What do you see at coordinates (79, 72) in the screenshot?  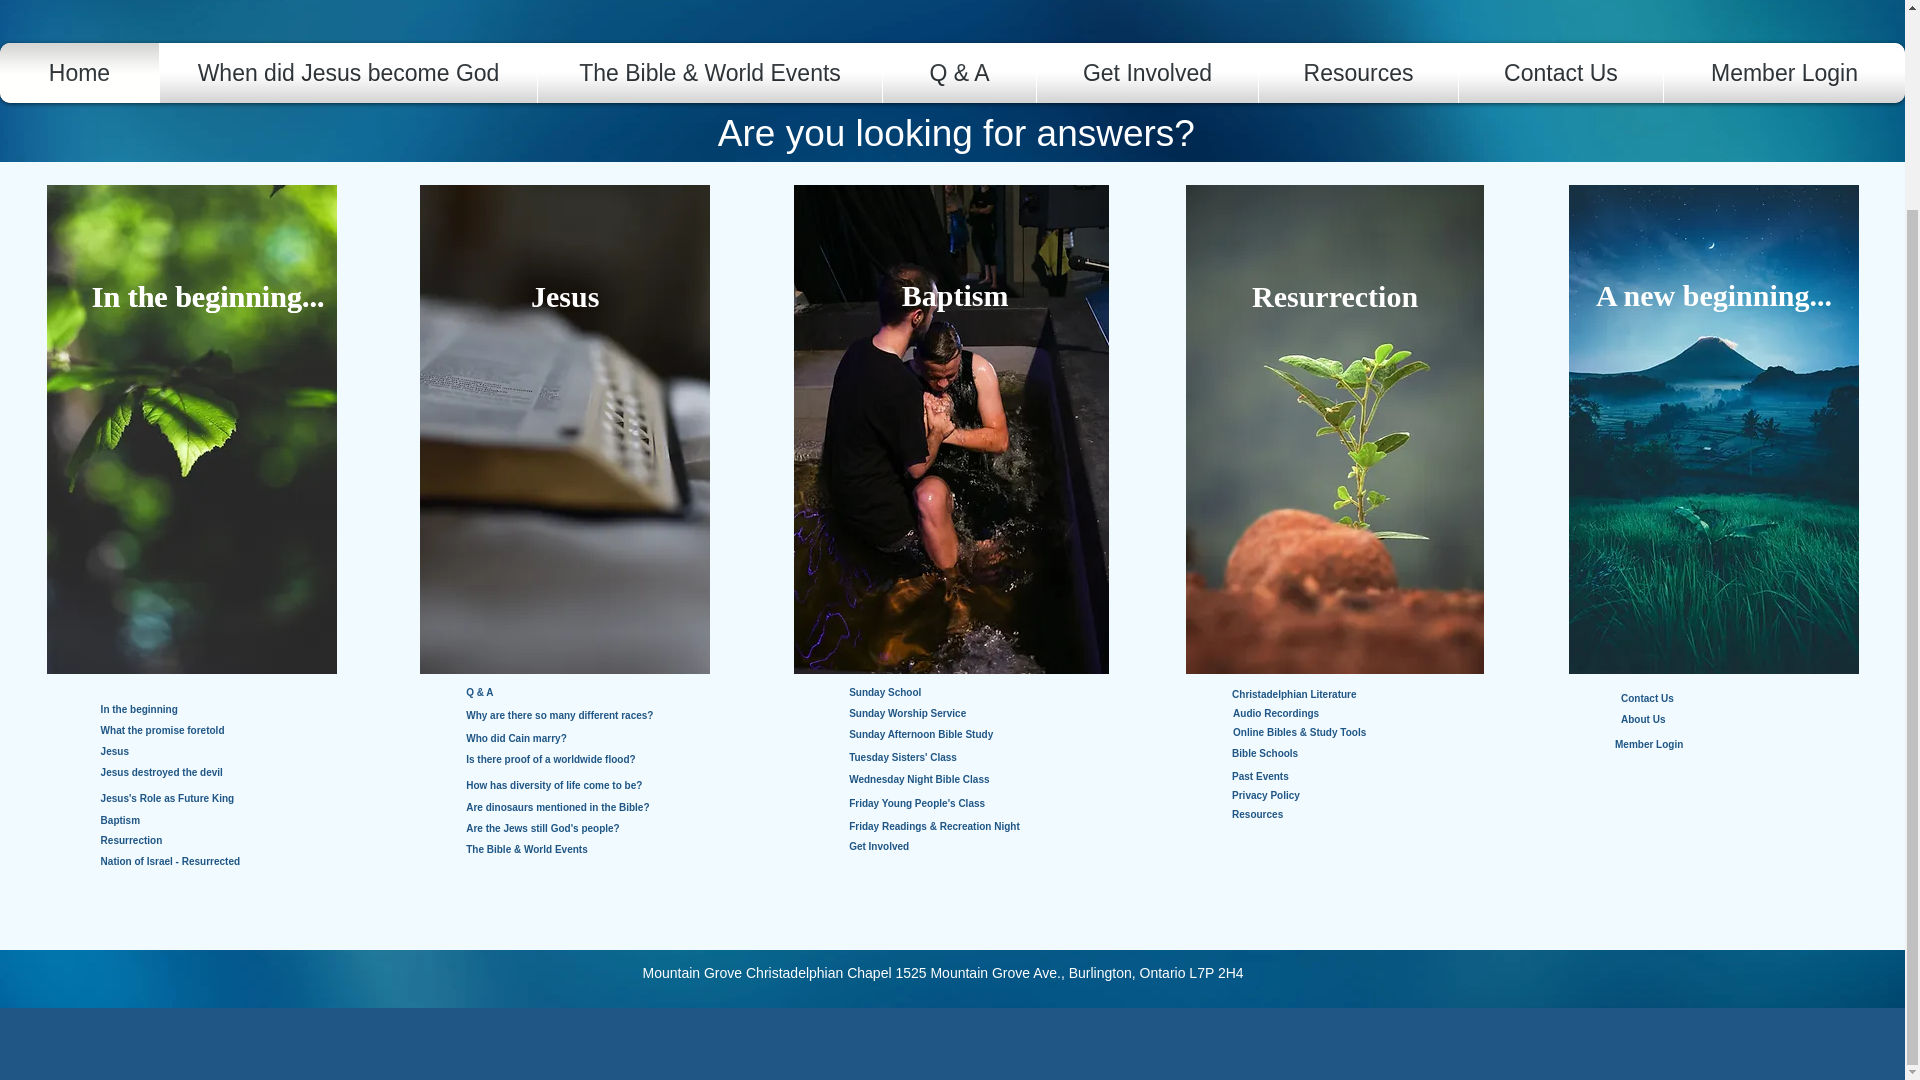 I see `Home` at bounding box center [79, 72].